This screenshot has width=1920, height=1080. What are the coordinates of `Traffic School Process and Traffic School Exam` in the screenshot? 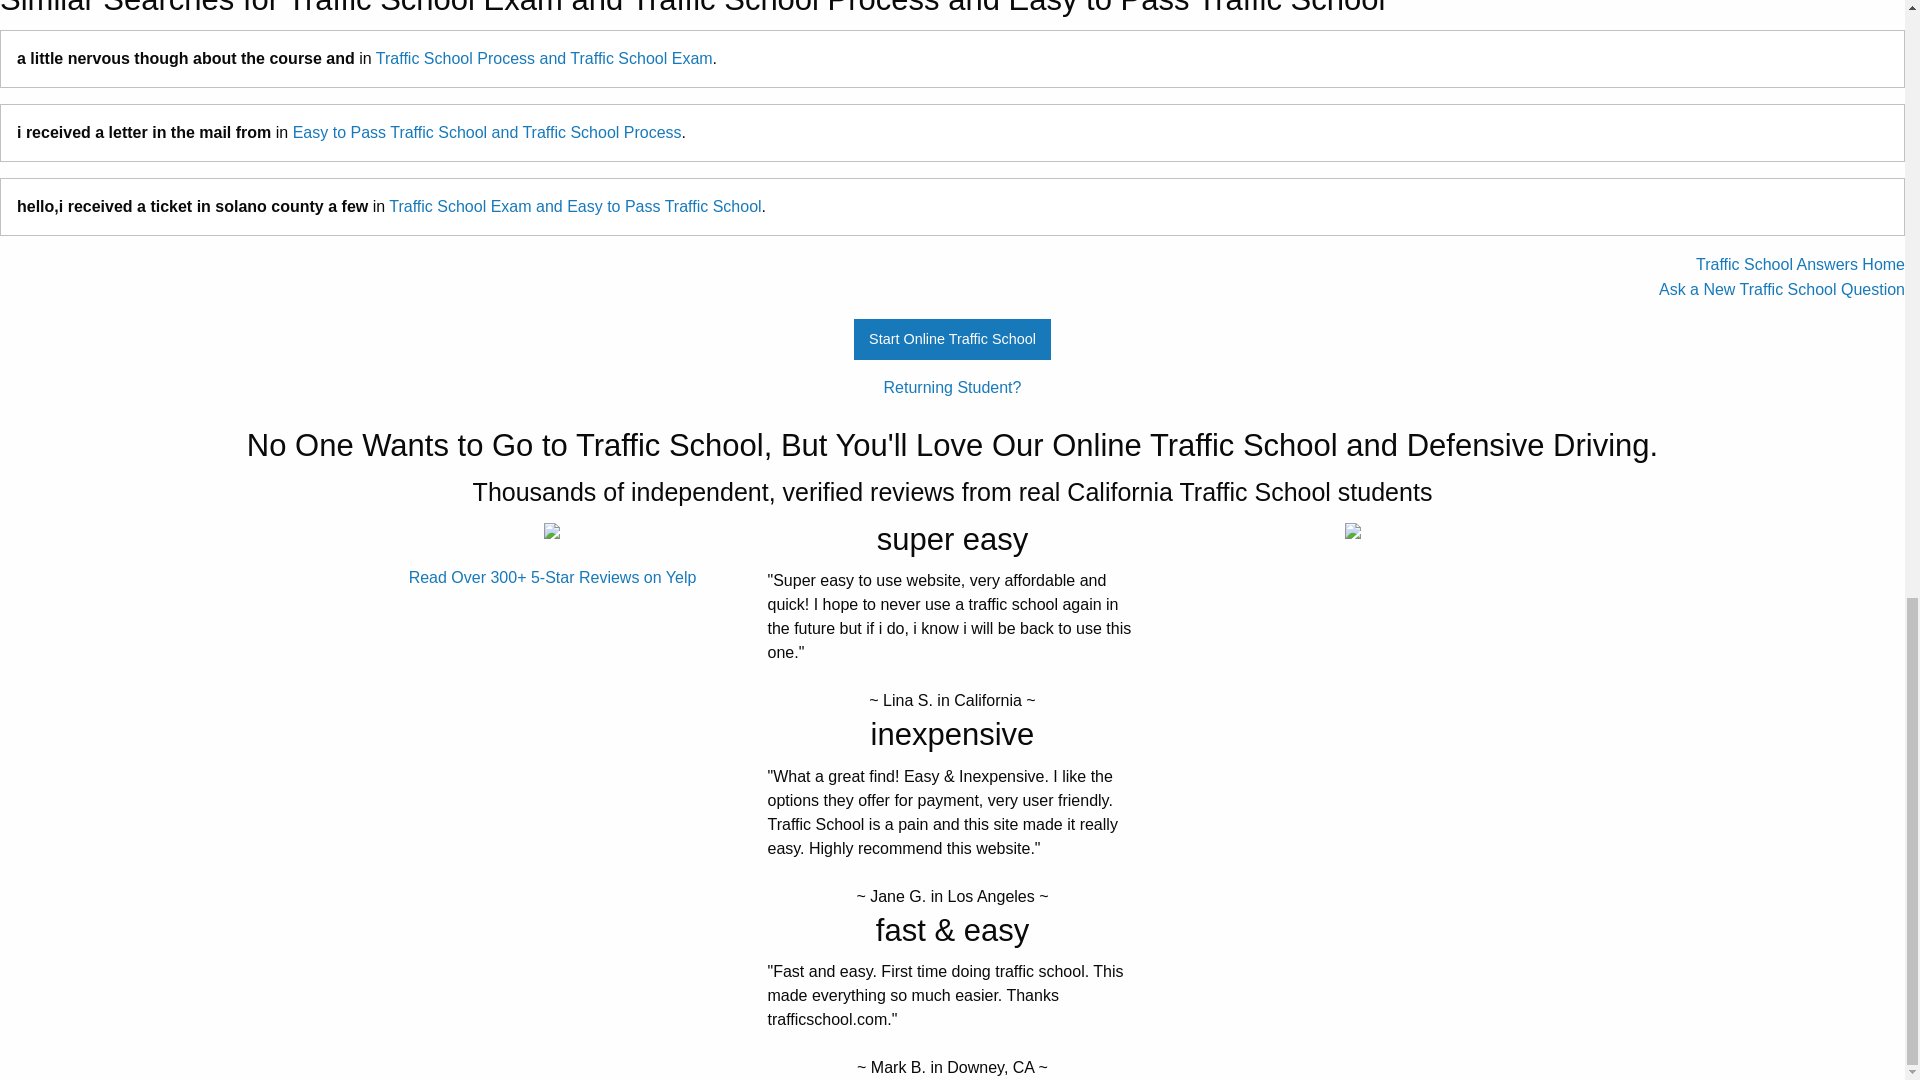 It's located at (544, 58).